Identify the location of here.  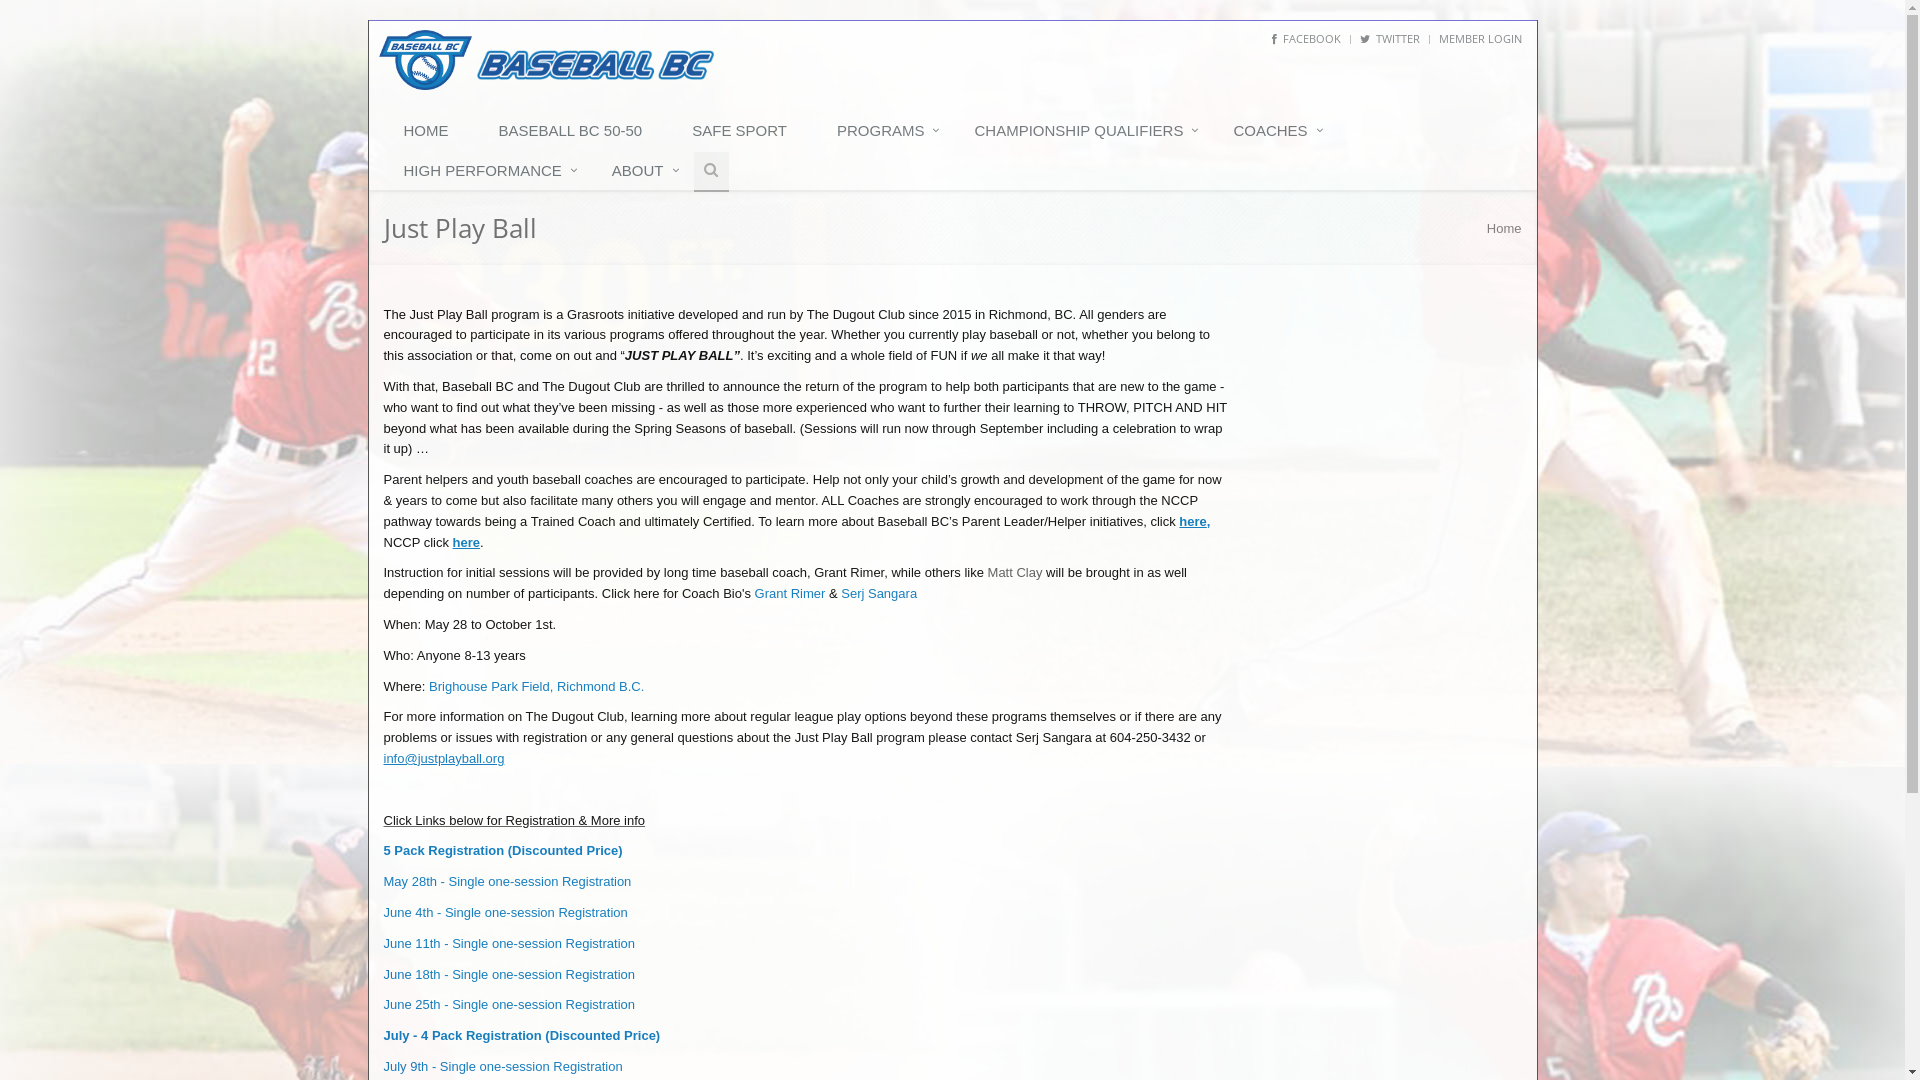
(1192, 522).